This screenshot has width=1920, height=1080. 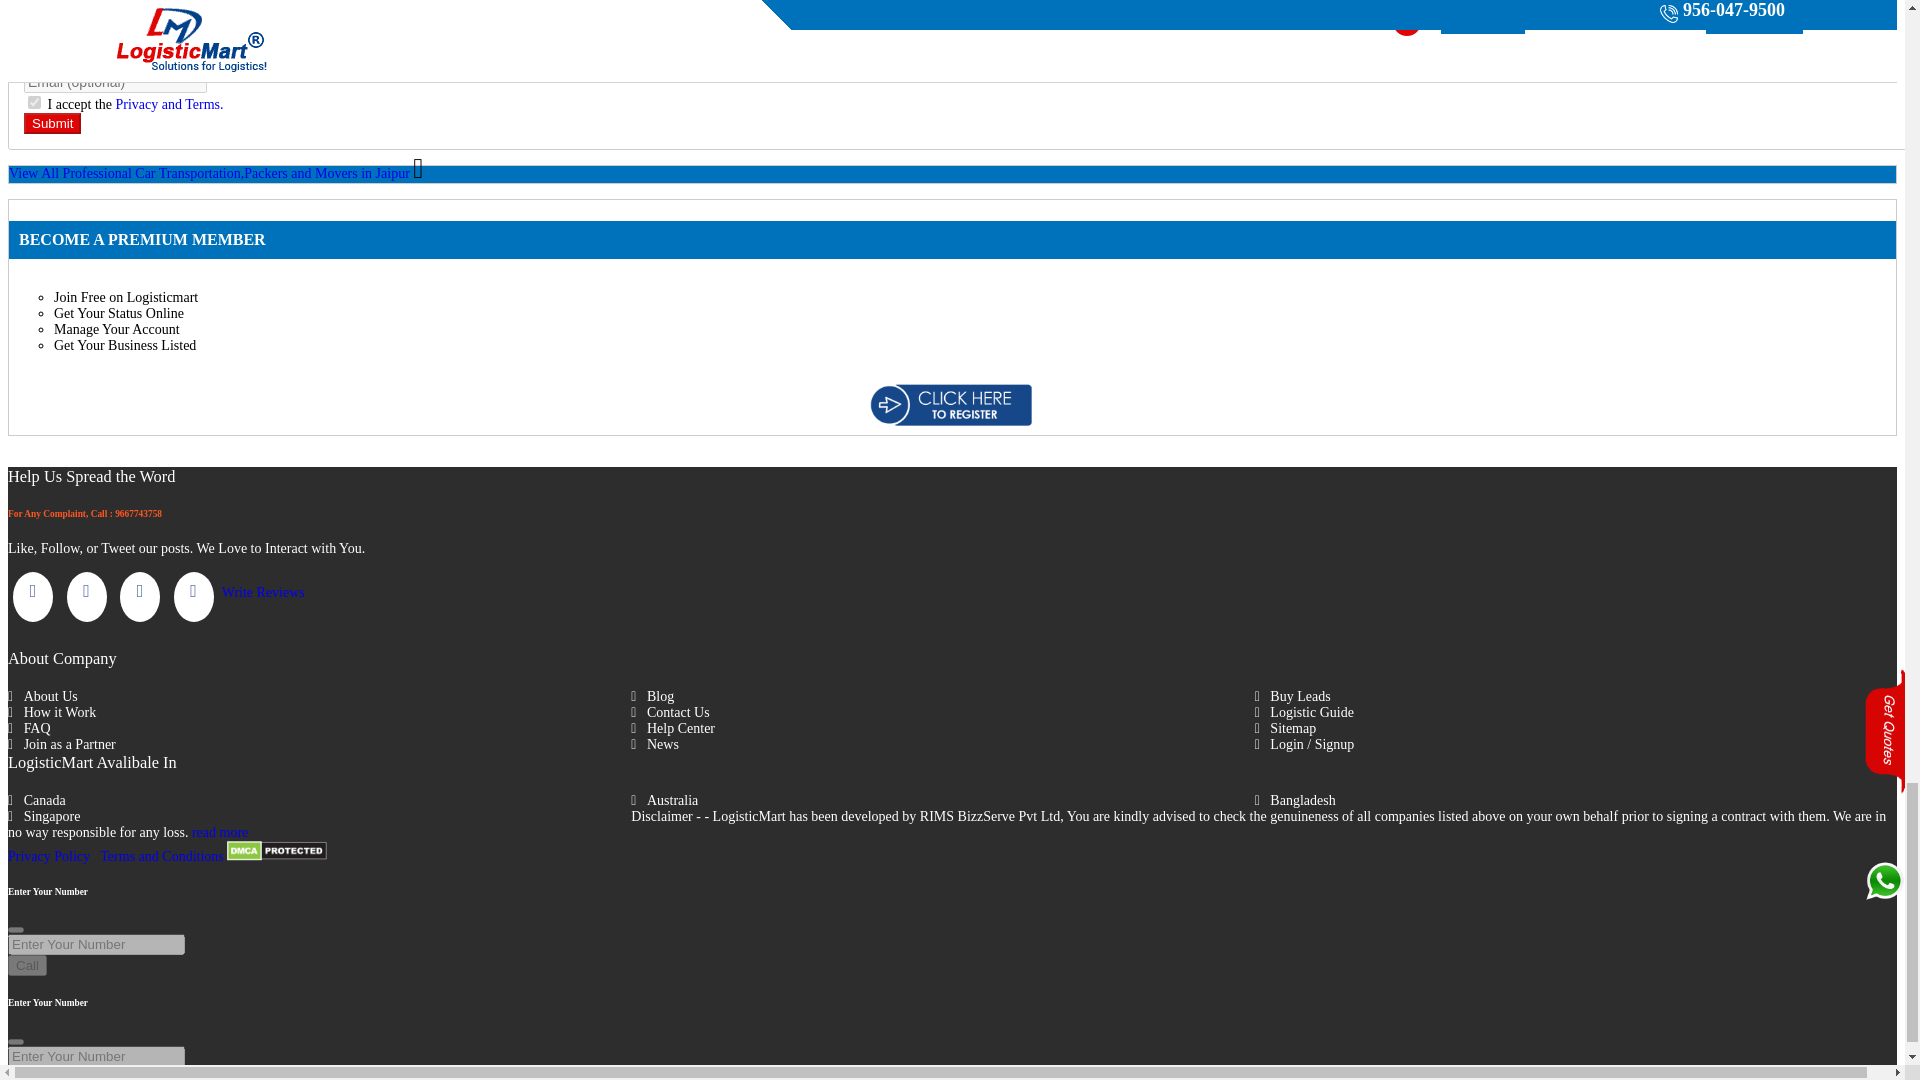 What do you see at coordinates (942, 800) in the screenshot?
I see `Australia` at bounding box center [942, 800].